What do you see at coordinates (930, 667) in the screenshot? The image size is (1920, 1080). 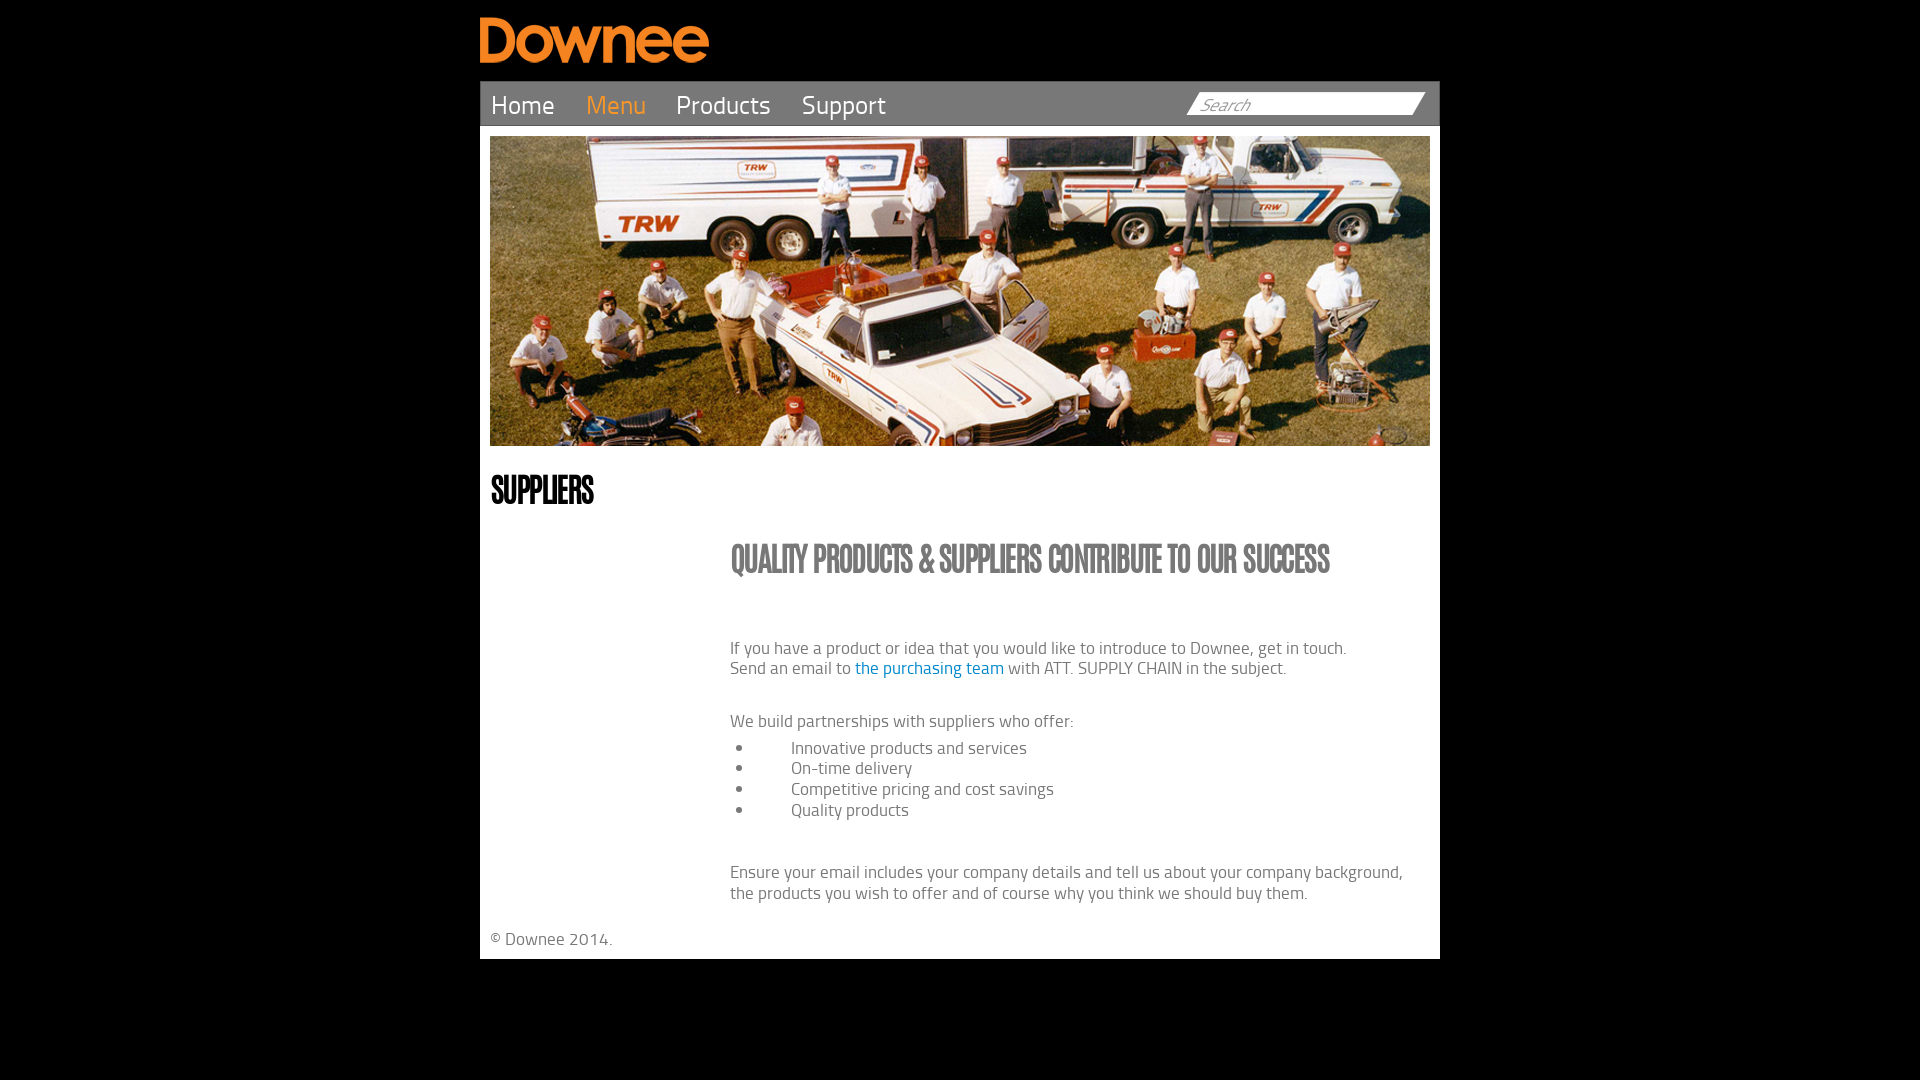 I see `the purchasing team` at bounding box center [930, 667].